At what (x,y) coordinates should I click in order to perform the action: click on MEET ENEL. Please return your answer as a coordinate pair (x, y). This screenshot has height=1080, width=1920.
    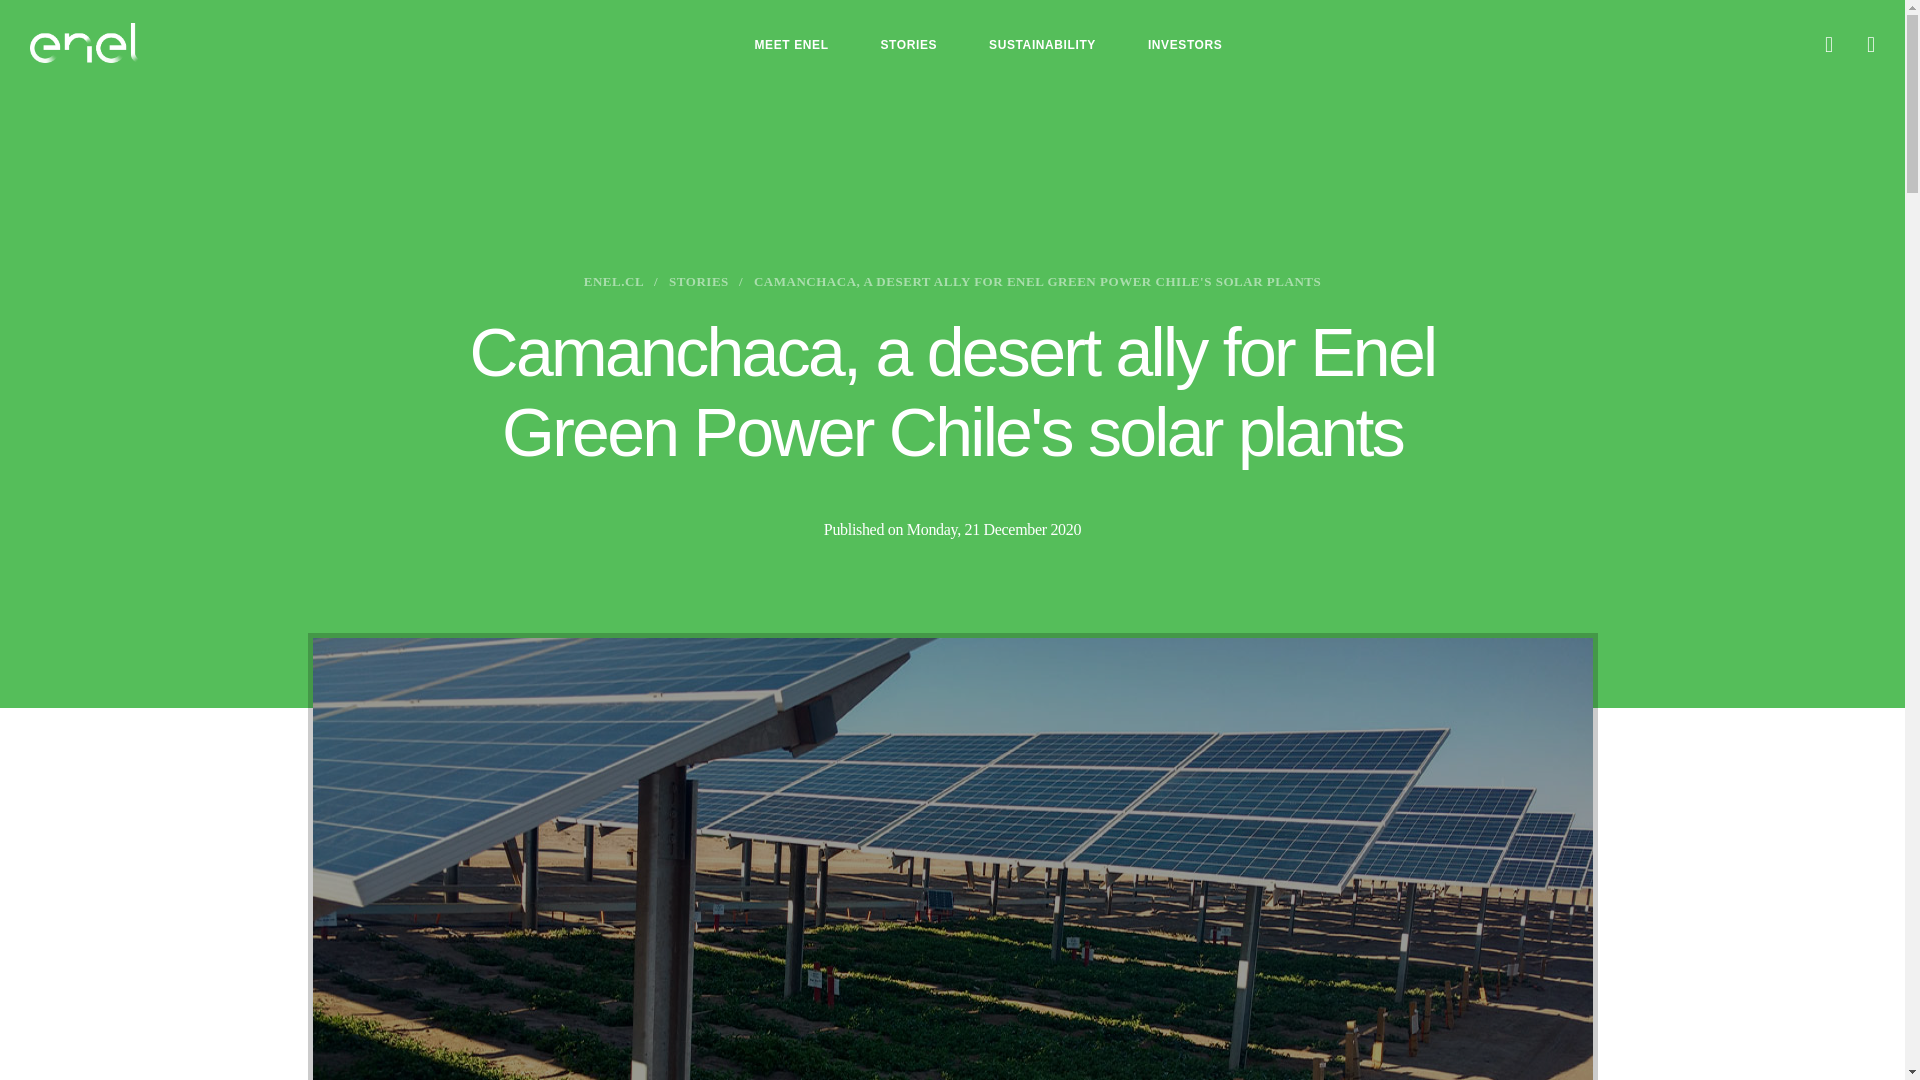
    Looking at the image, I should click on (790, 44).